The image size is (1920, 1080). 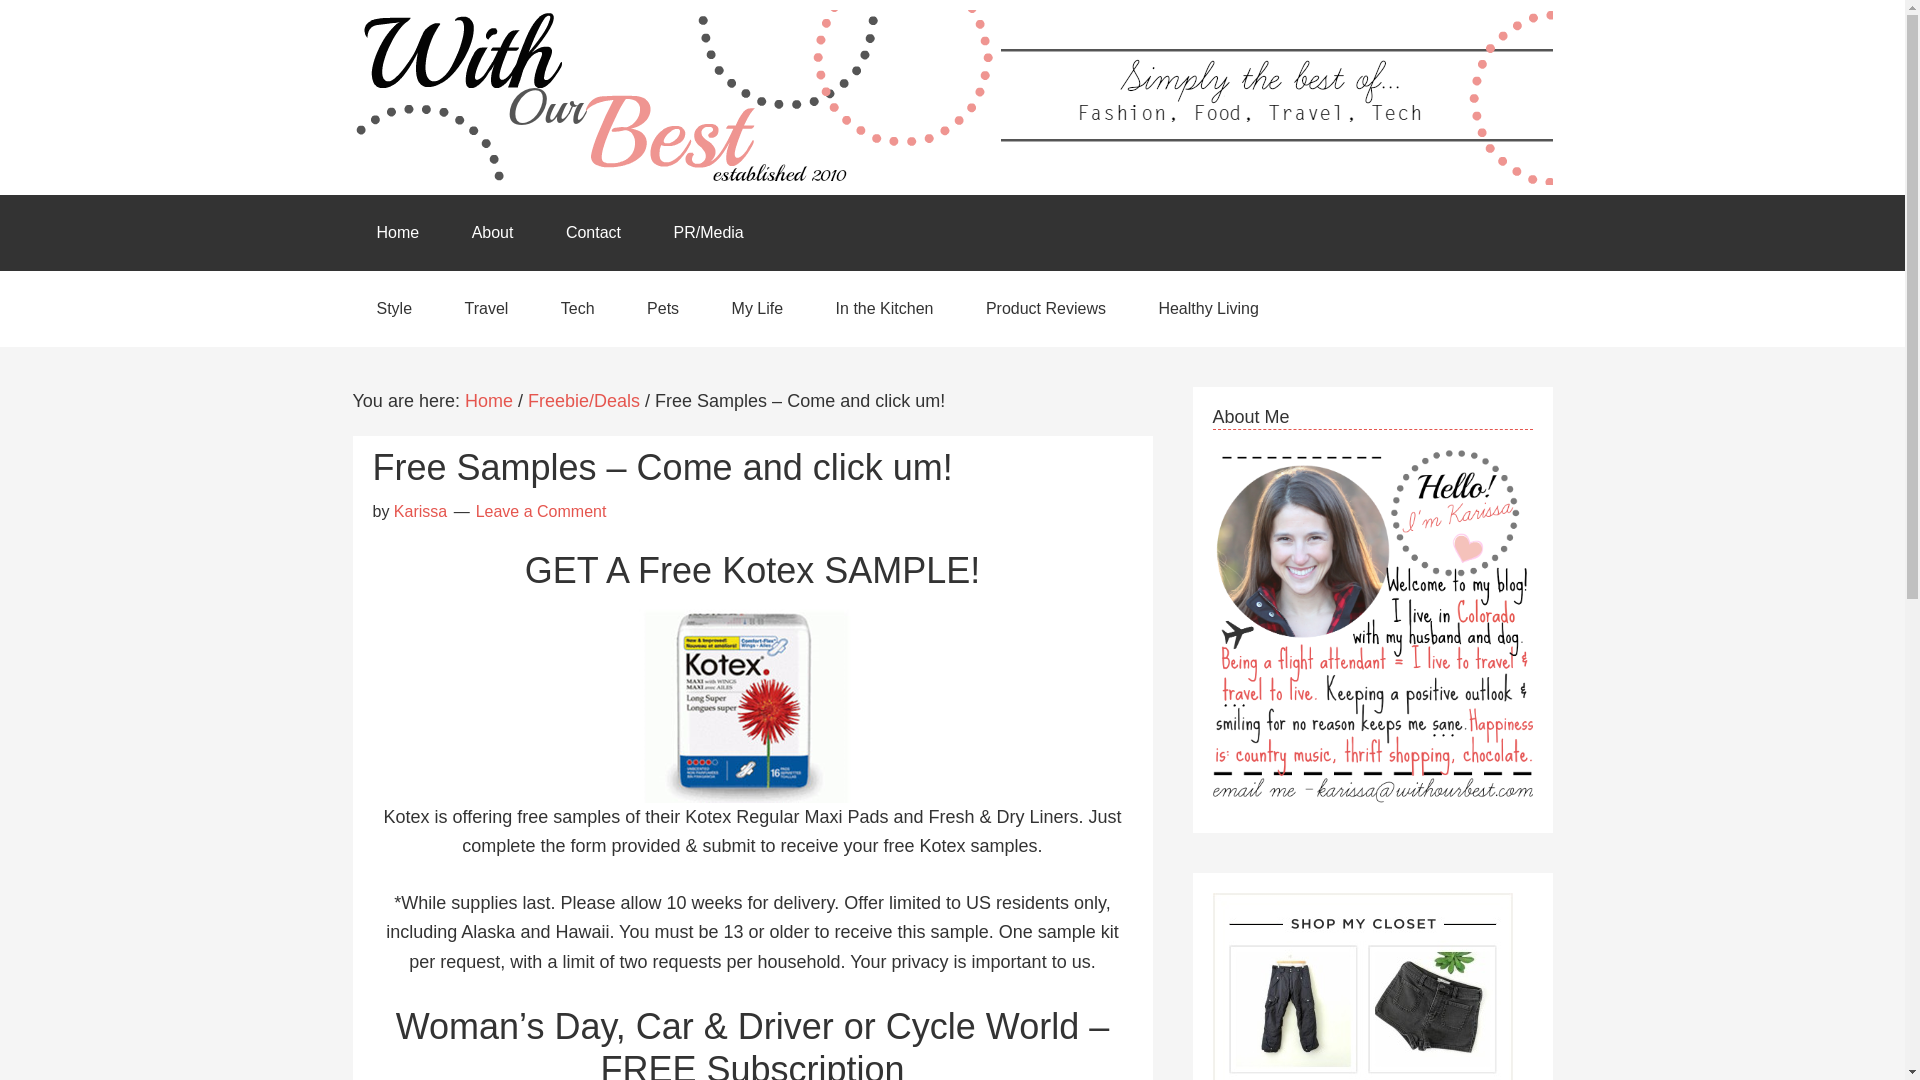 I want to click on With Our Best - Denver Lifestyle Blog, so click(x=951, y=96).